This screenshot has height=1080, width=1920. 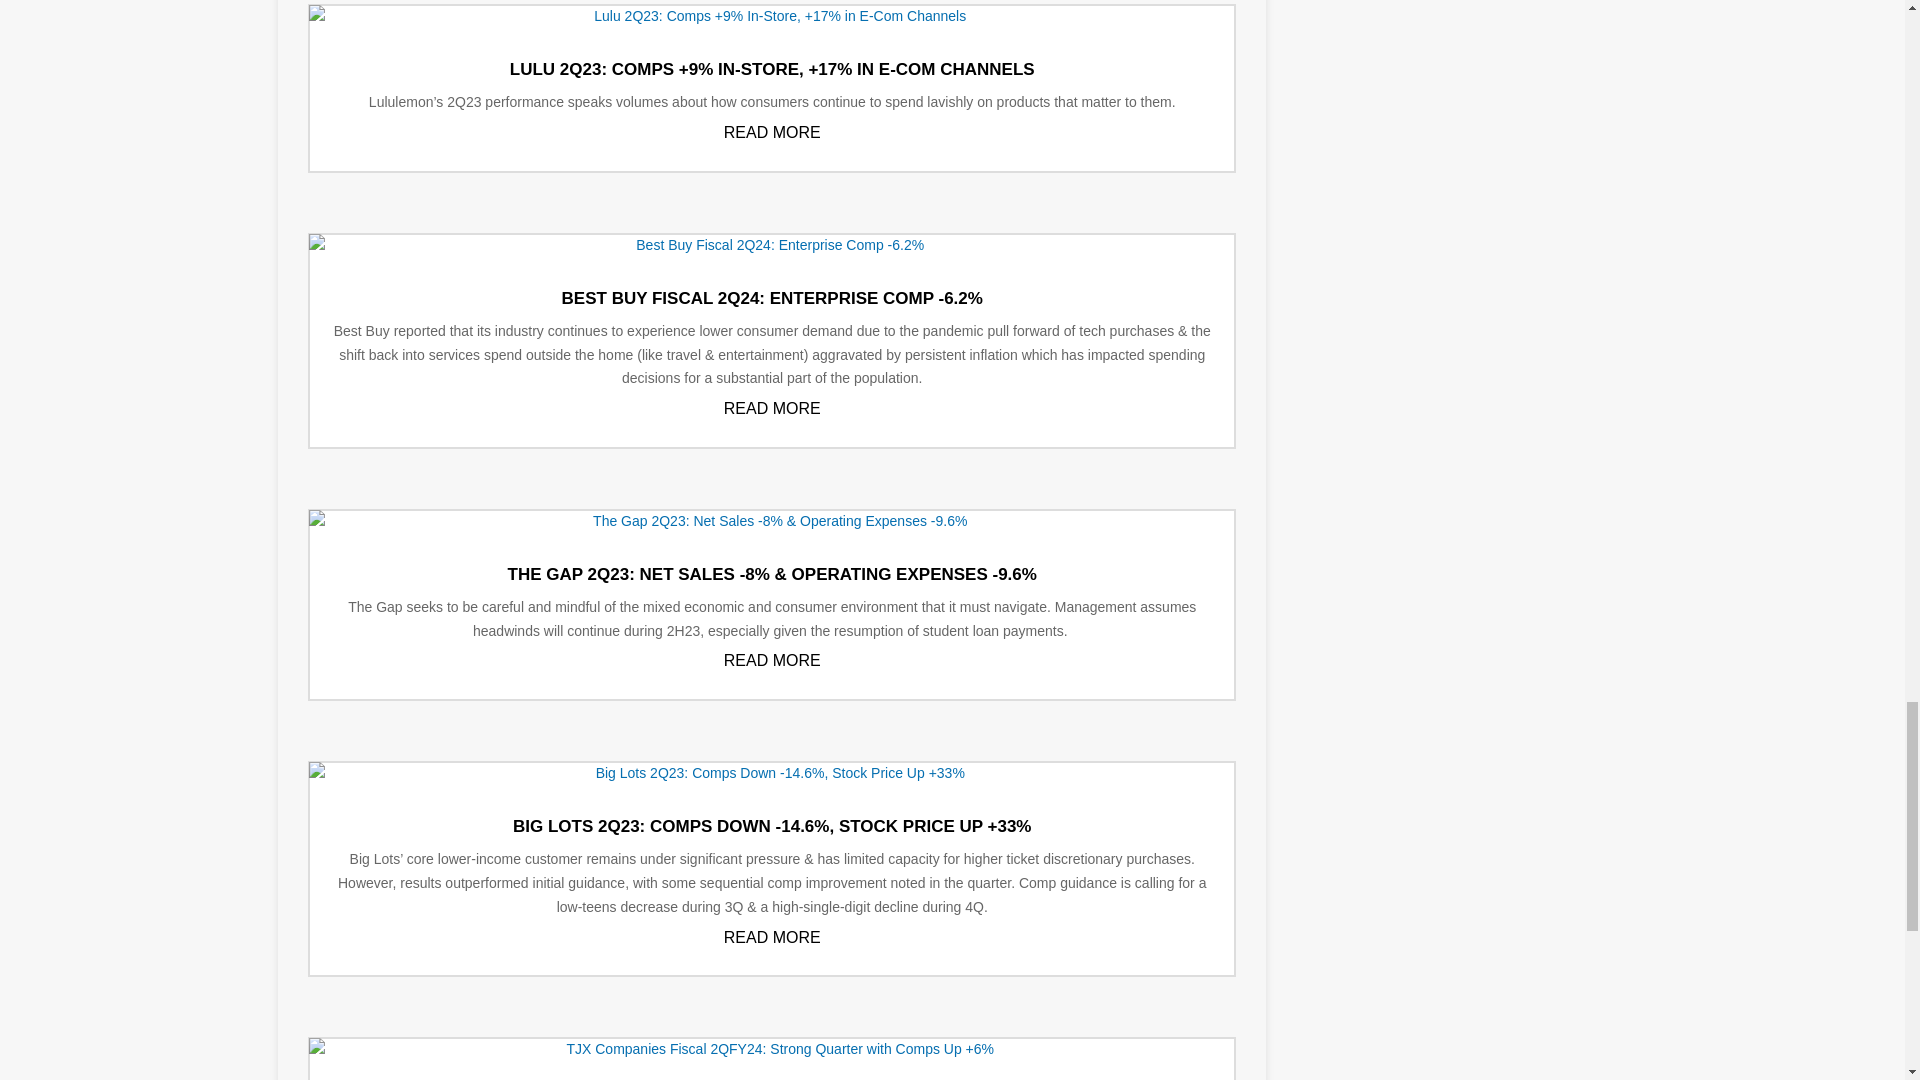 I want to click on READ MORE, so click(x=772, y=408).